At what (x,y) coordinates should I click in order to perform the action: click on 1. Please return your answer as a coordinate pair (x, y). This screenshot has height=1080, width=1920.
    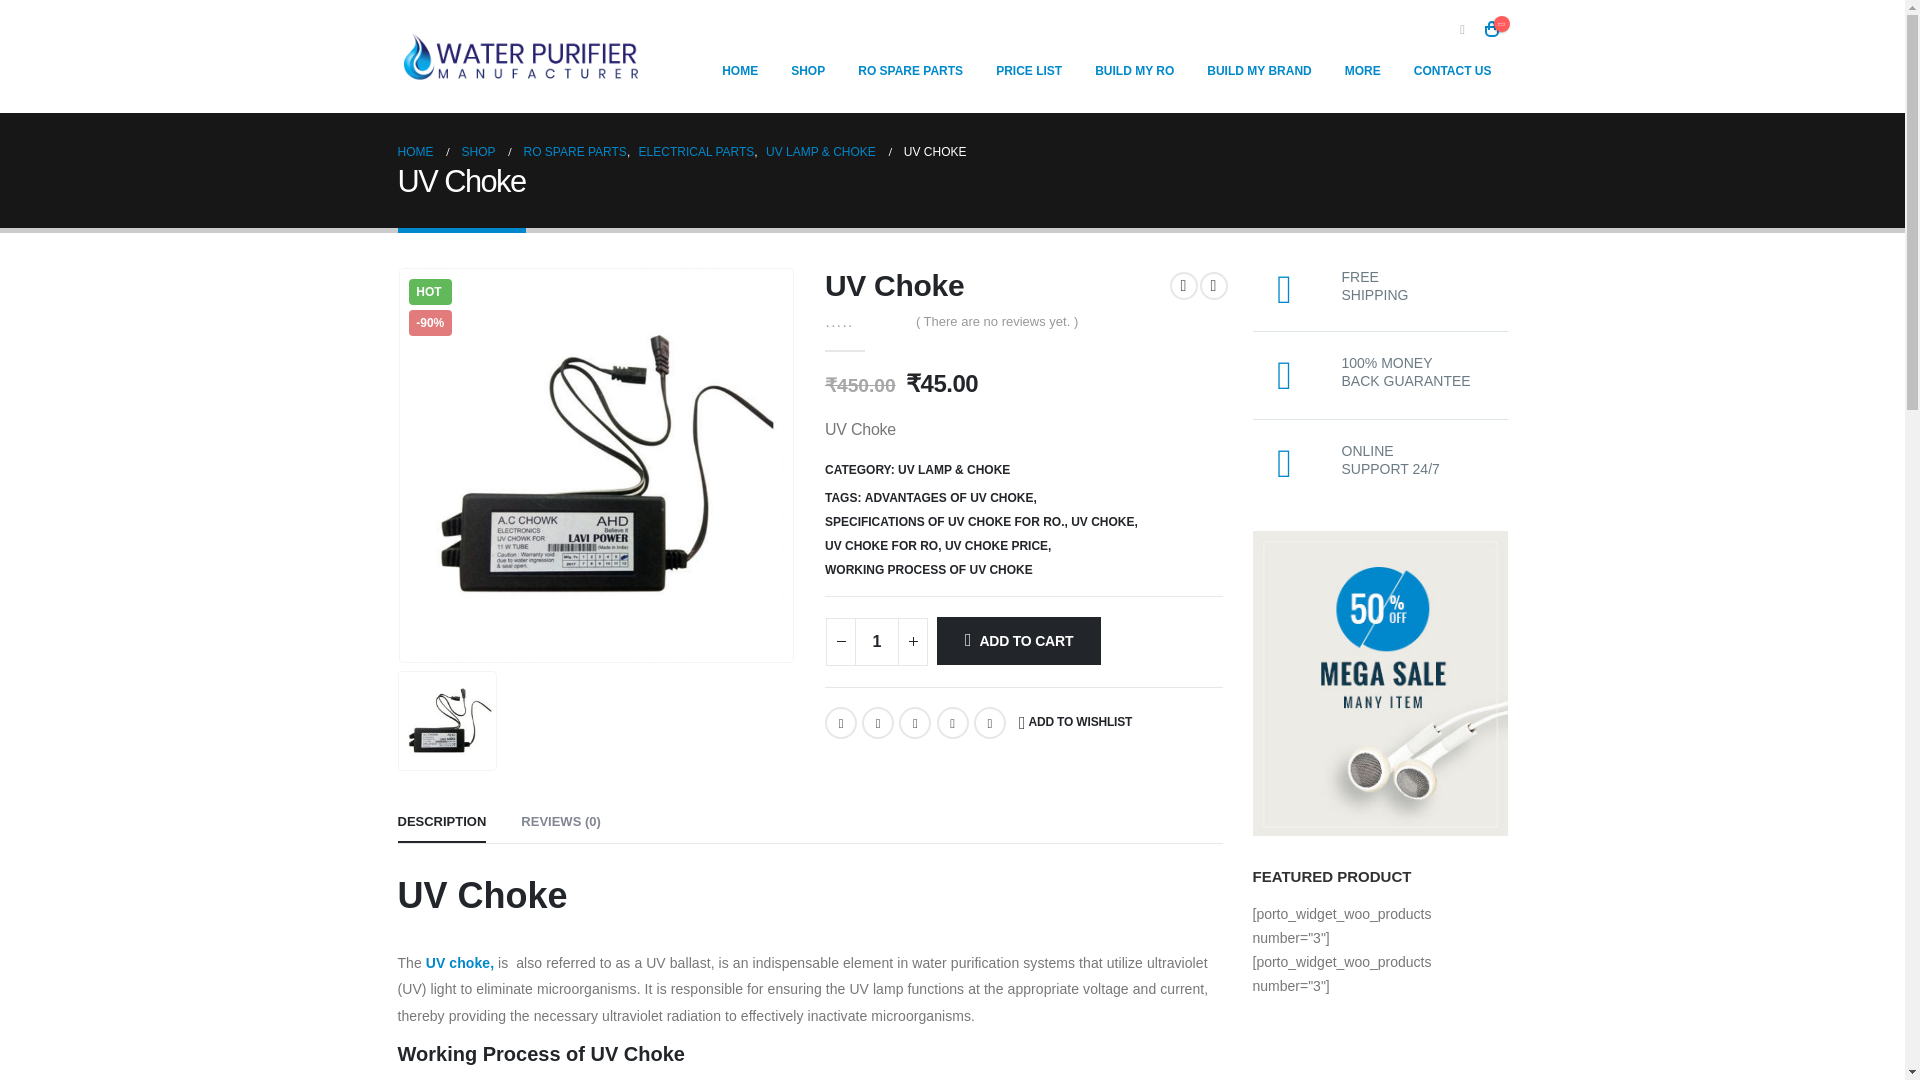
    Looking at the image, I should click on (876, 642).